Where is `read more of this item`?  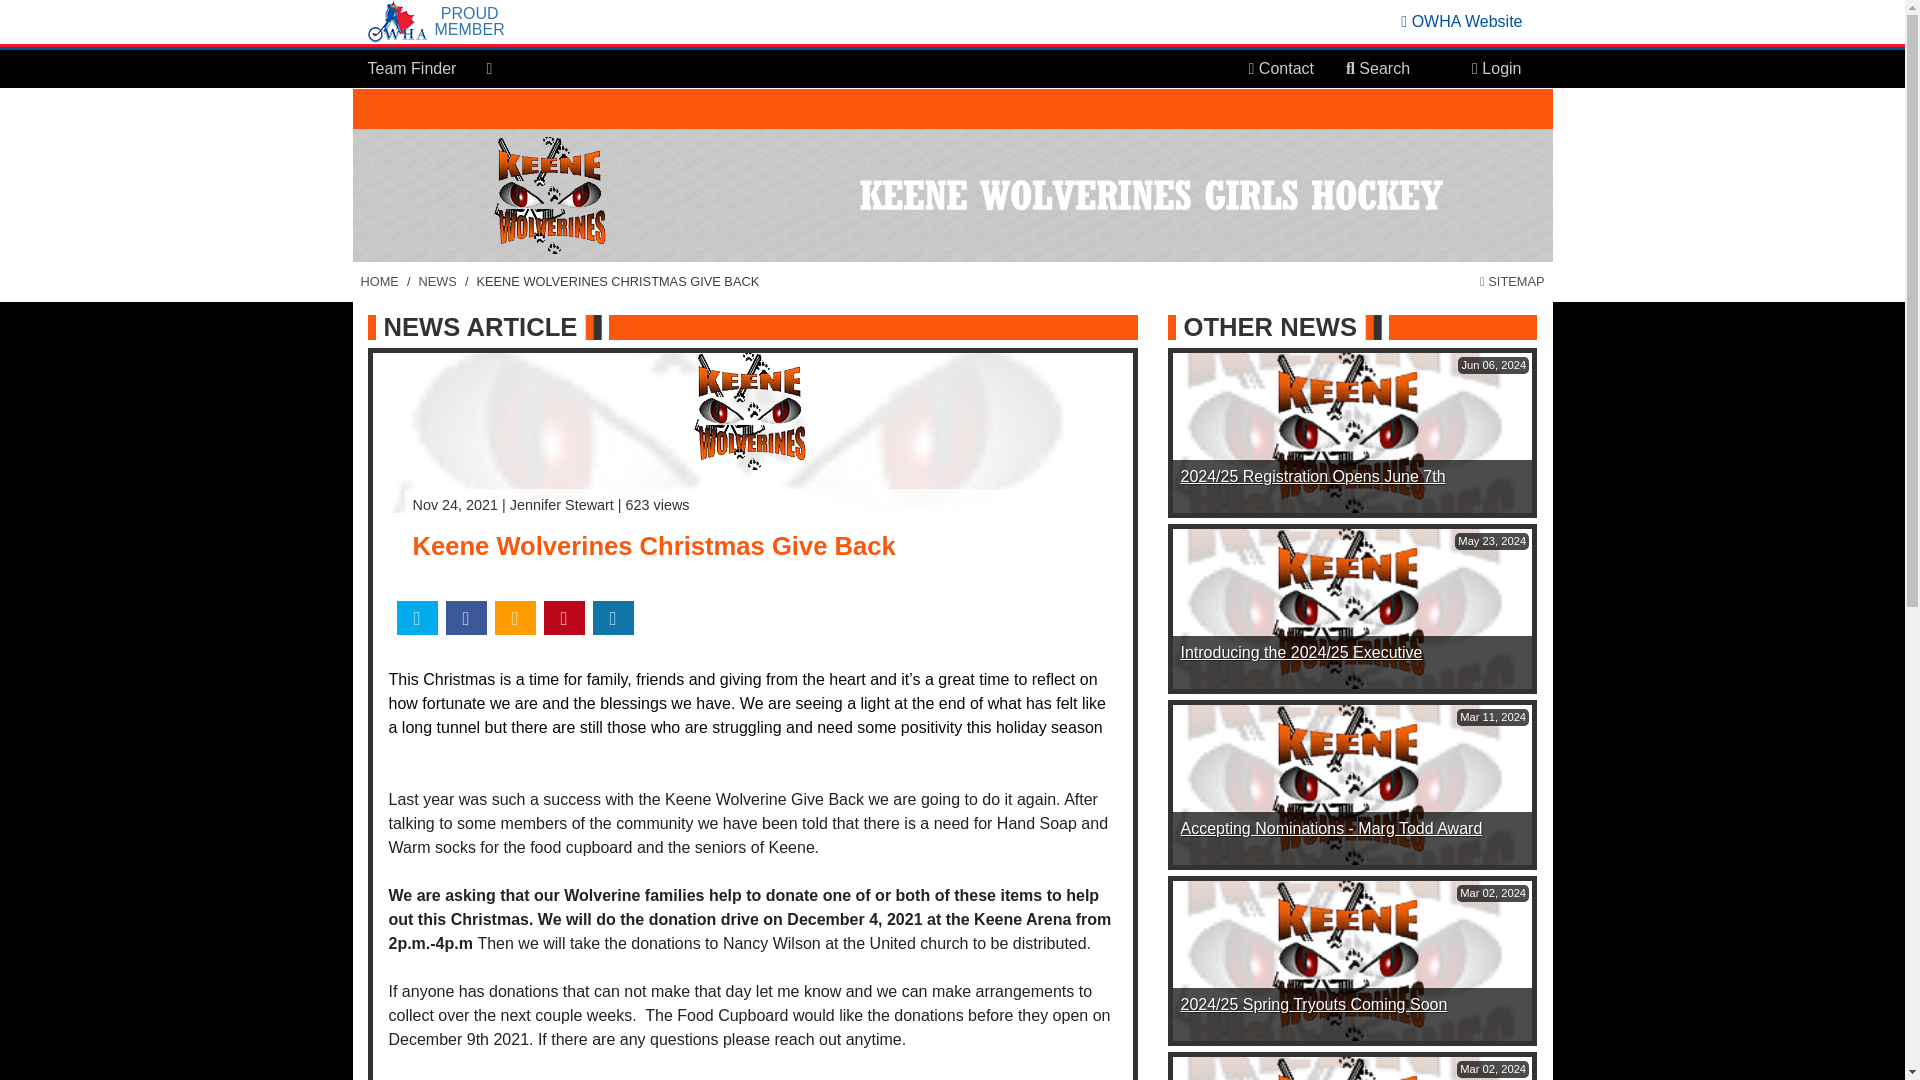
read more of this item is located at coordinates (1301, 652).